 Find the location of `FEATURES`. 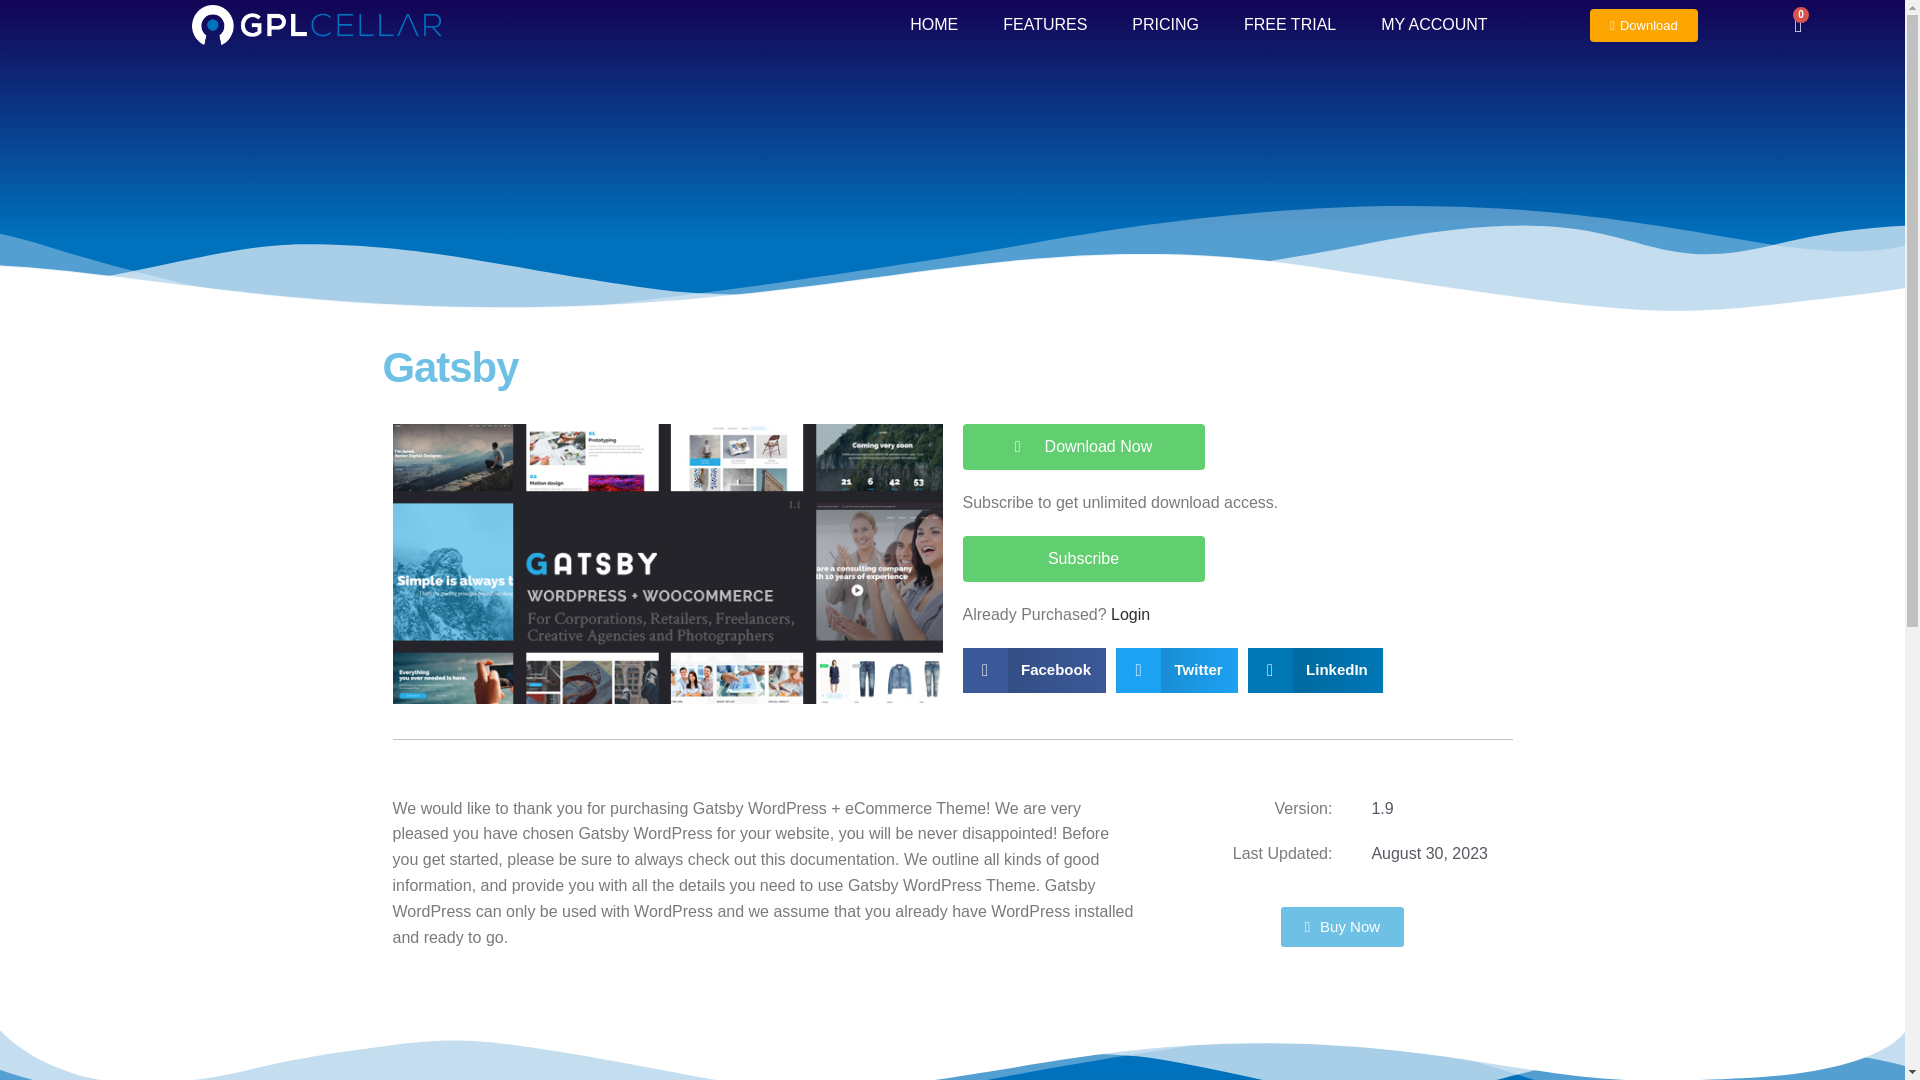

FEATURES is located at coordinates (1044, 25).